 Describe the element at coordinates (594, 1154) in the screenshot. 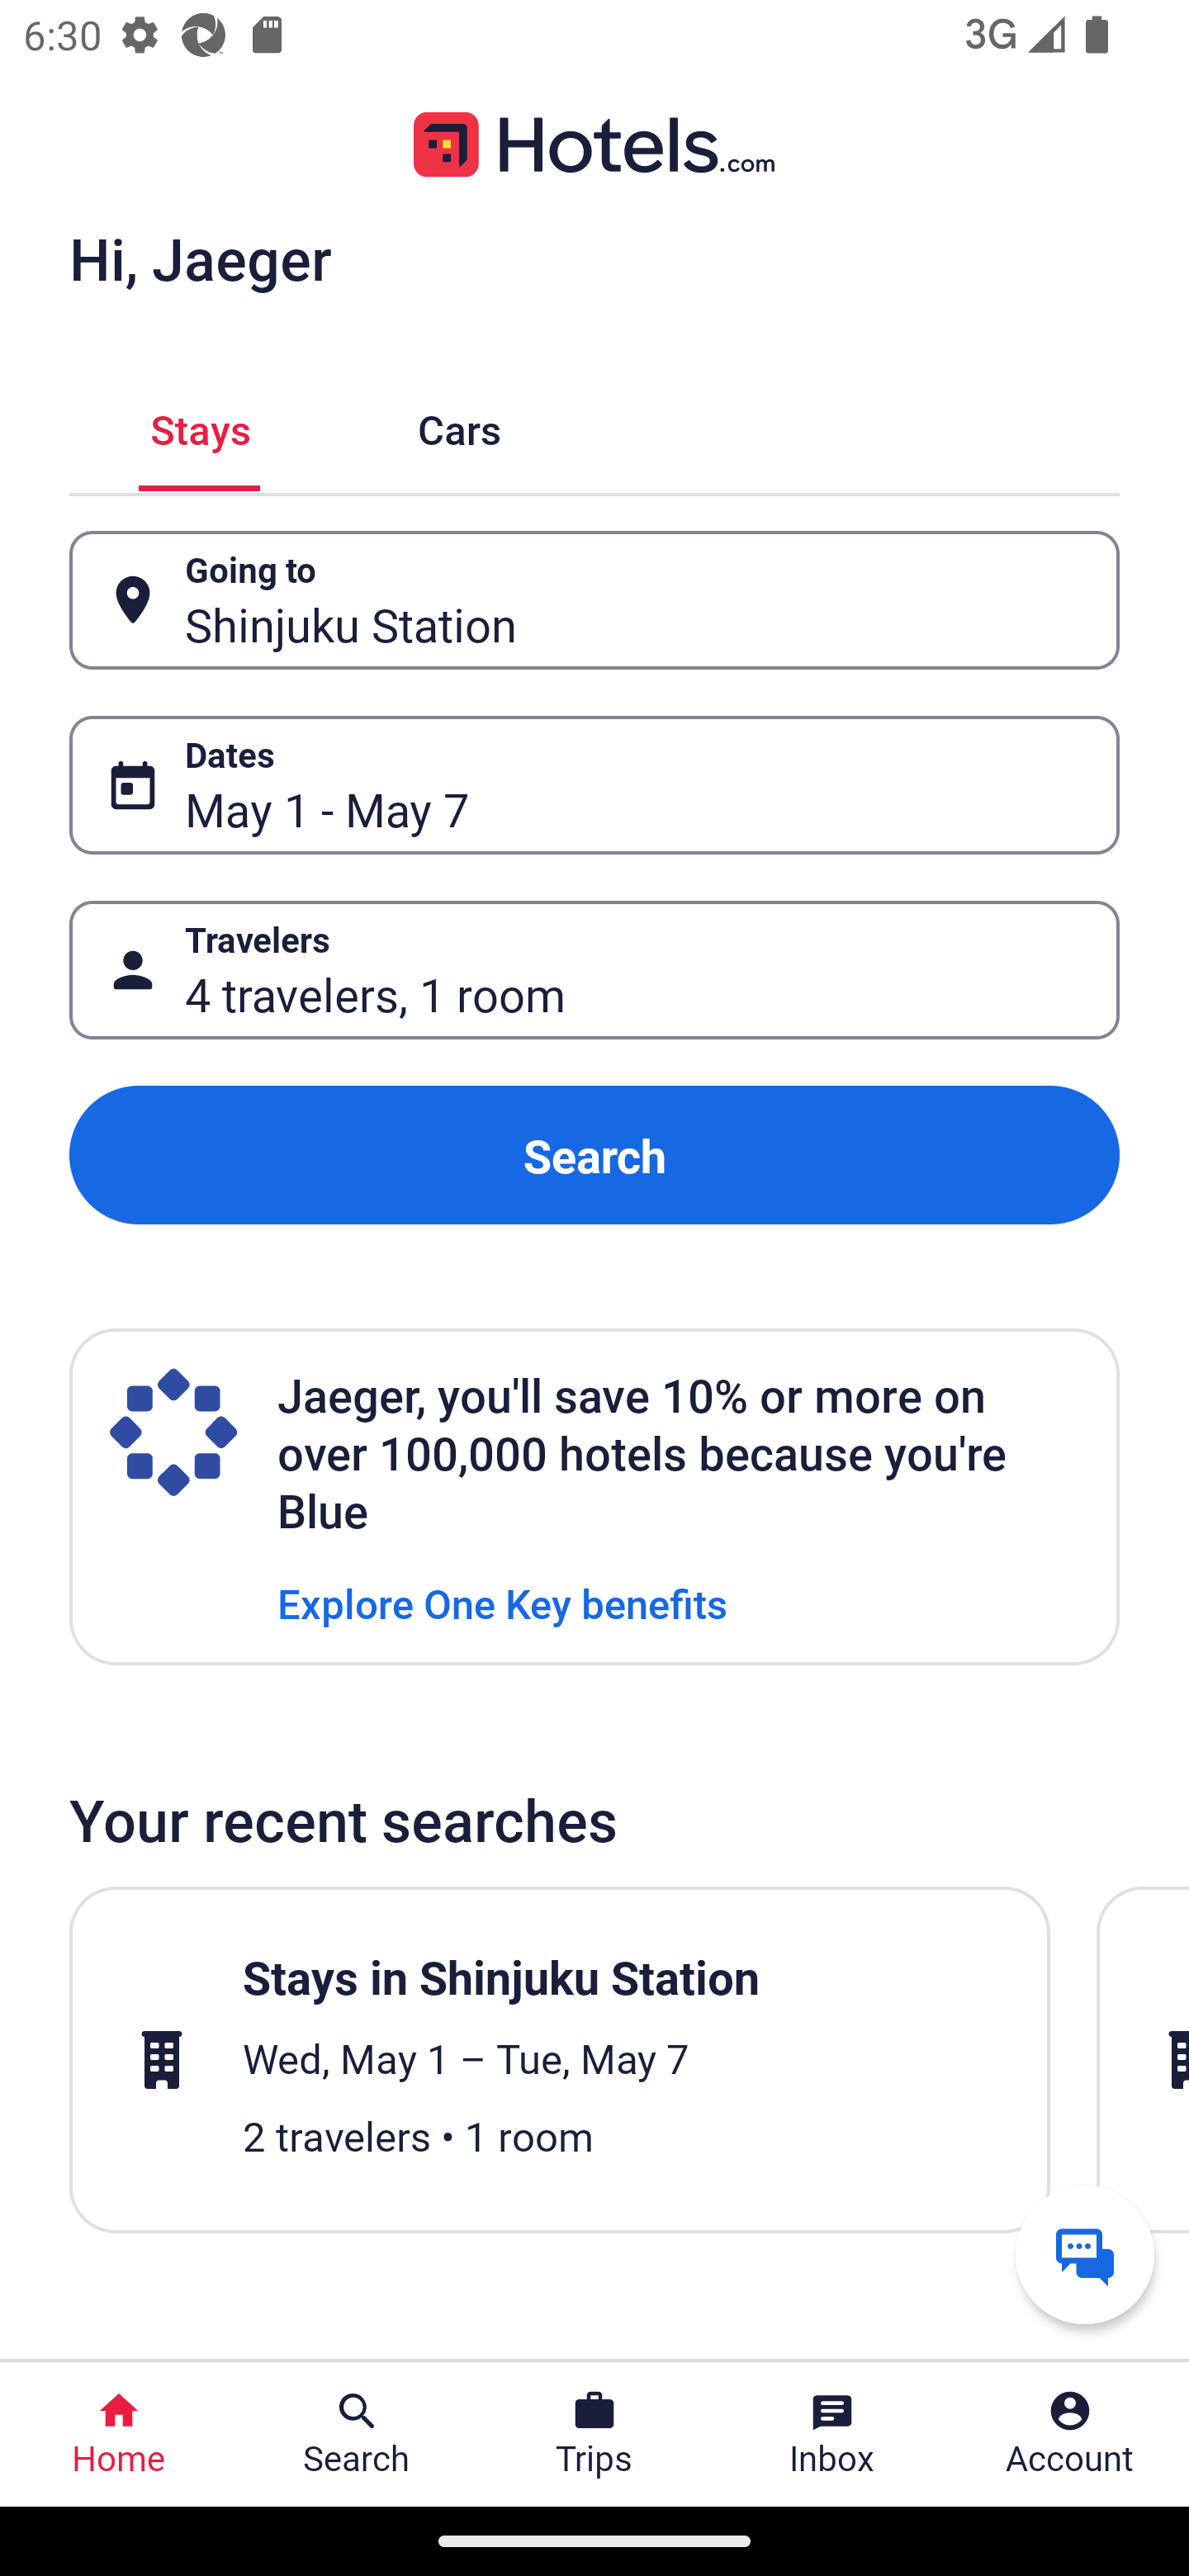

I see `Search` at that location.